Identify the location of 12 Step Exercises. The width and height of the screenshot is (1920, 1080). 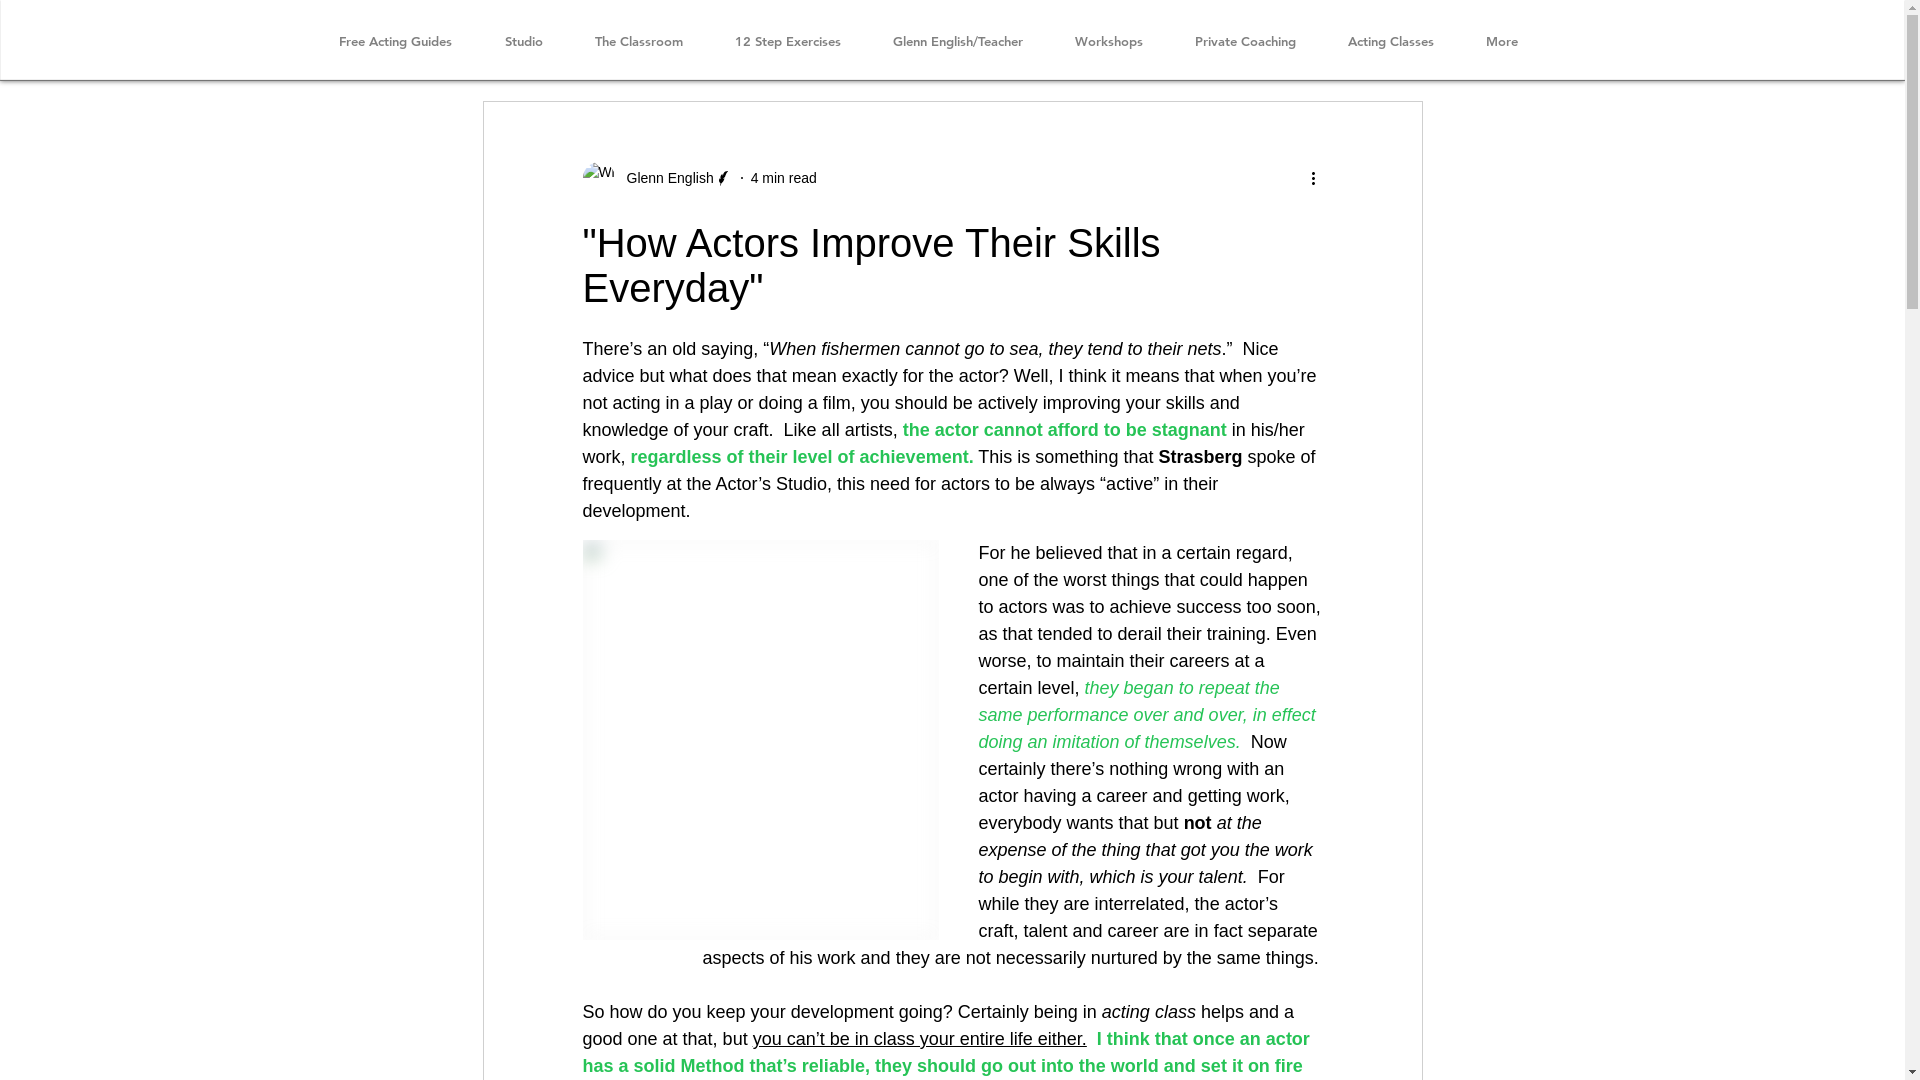
(787, 42).